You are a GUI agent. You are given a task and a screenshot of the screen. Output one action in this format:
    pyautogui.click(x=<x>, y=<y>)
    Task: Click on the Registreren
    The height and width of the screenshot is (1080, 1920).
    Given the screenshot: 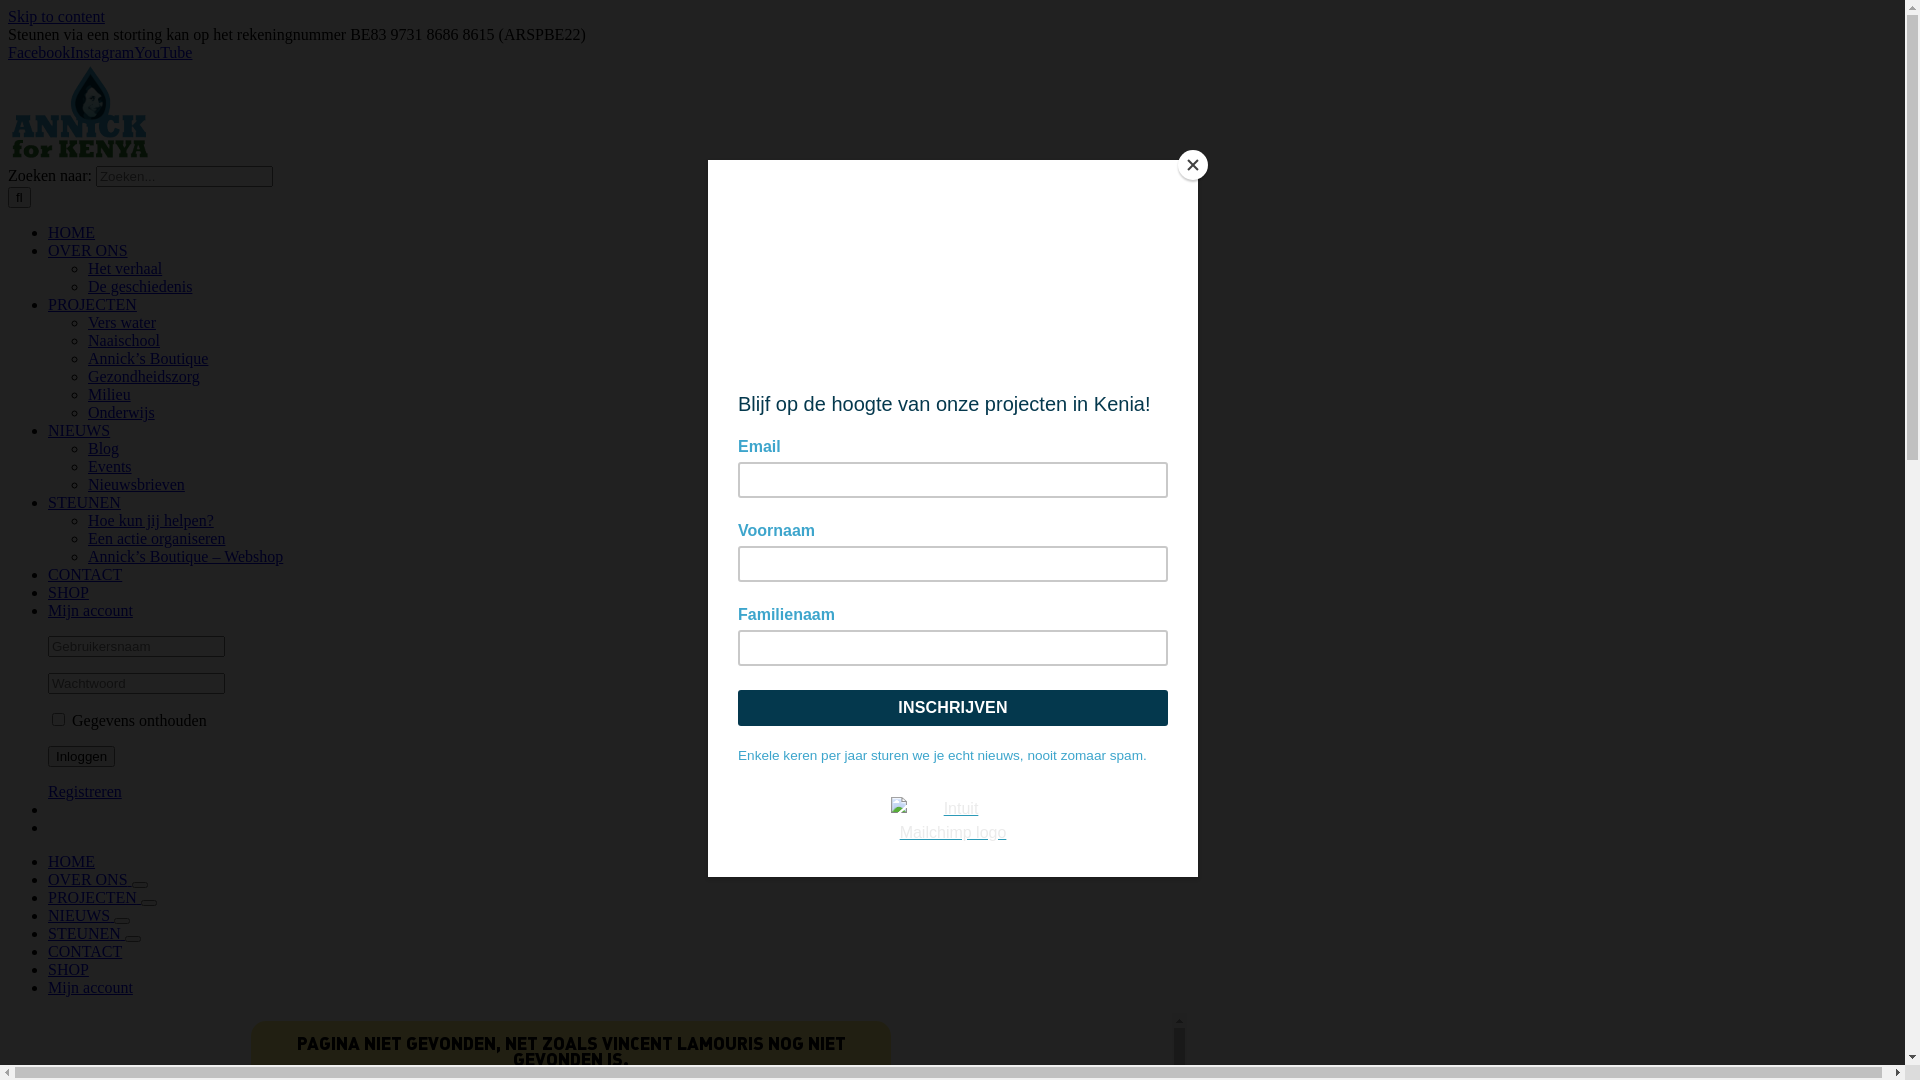 What is the action you would take?
    pyautogui.click(x=85, y=792)
    